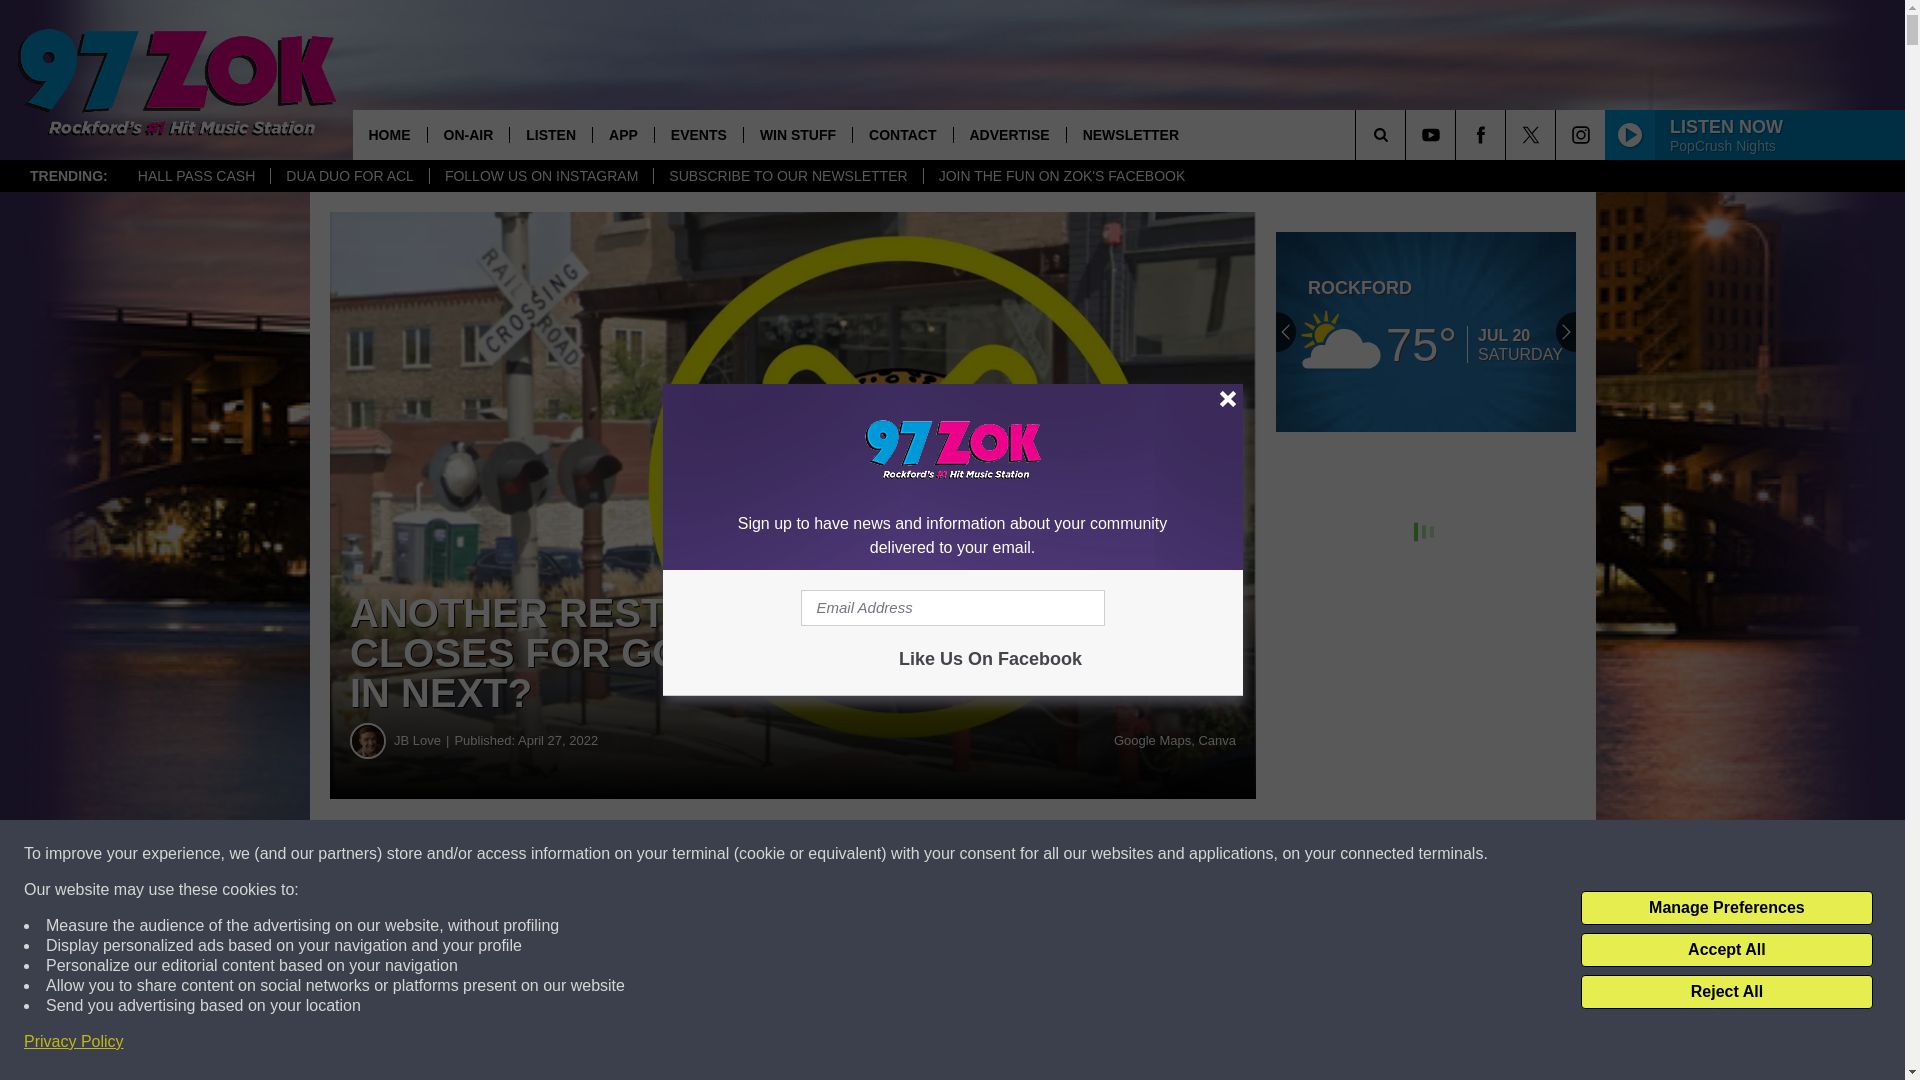 The image size is (1920, 1080). I want to click on Email Address, so click(952, 608).